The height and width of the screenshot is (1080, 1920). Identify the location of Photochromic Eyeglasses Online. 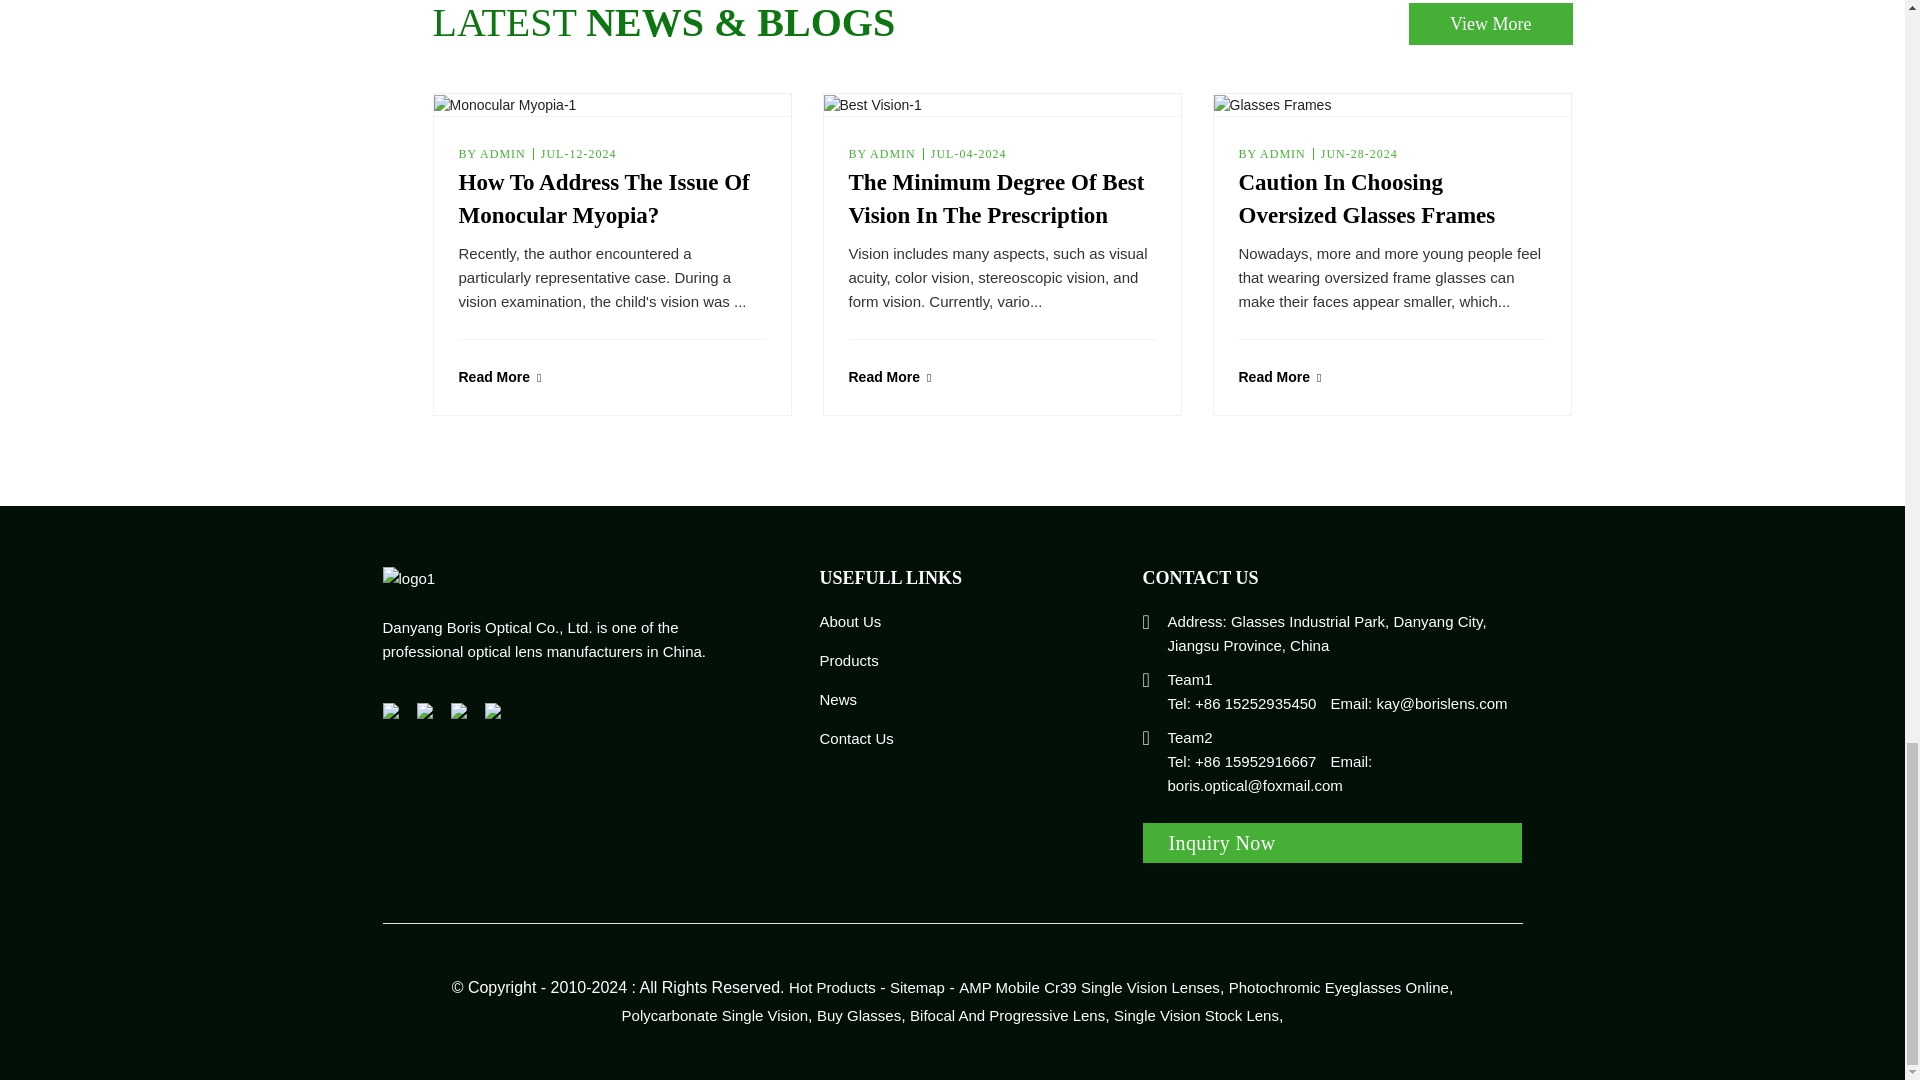
(1338, 988).